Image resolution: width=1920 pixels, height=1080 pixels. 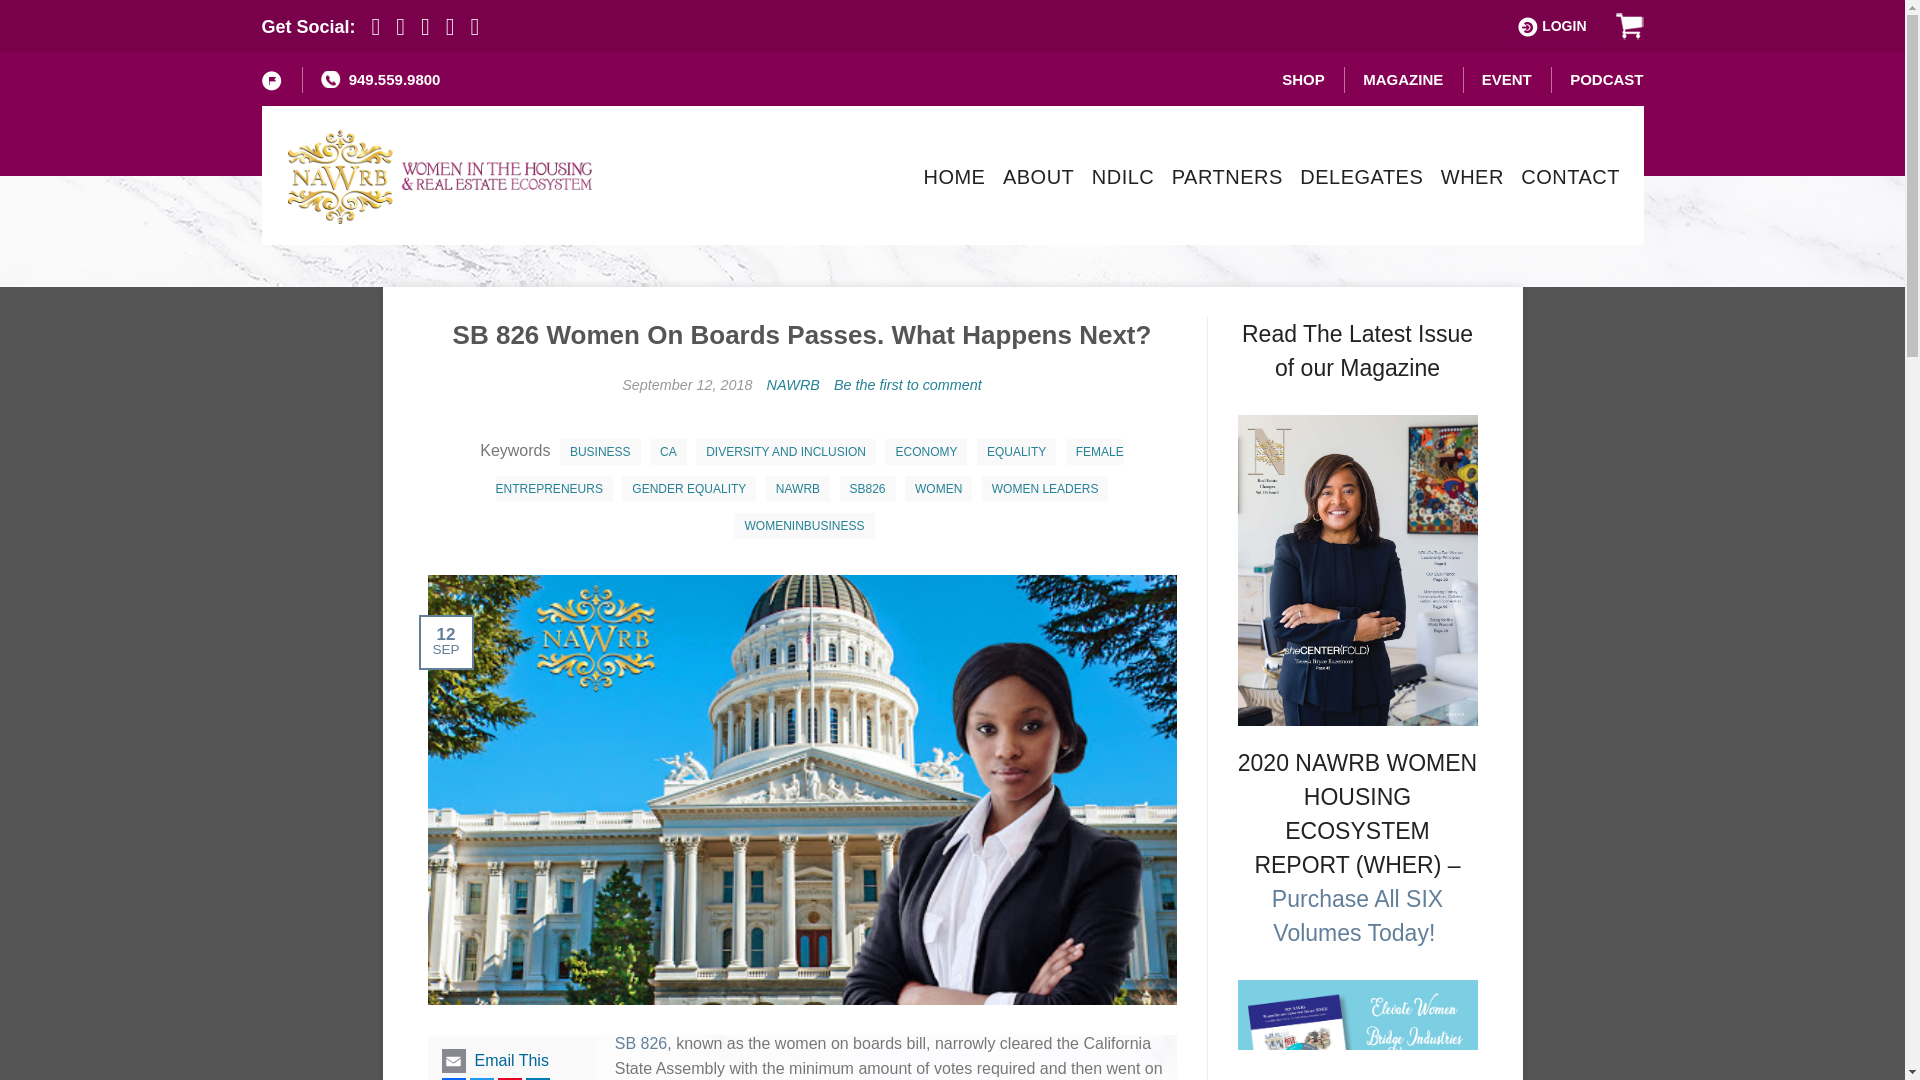 I want to click on SB826, so click(x=868, y=489).